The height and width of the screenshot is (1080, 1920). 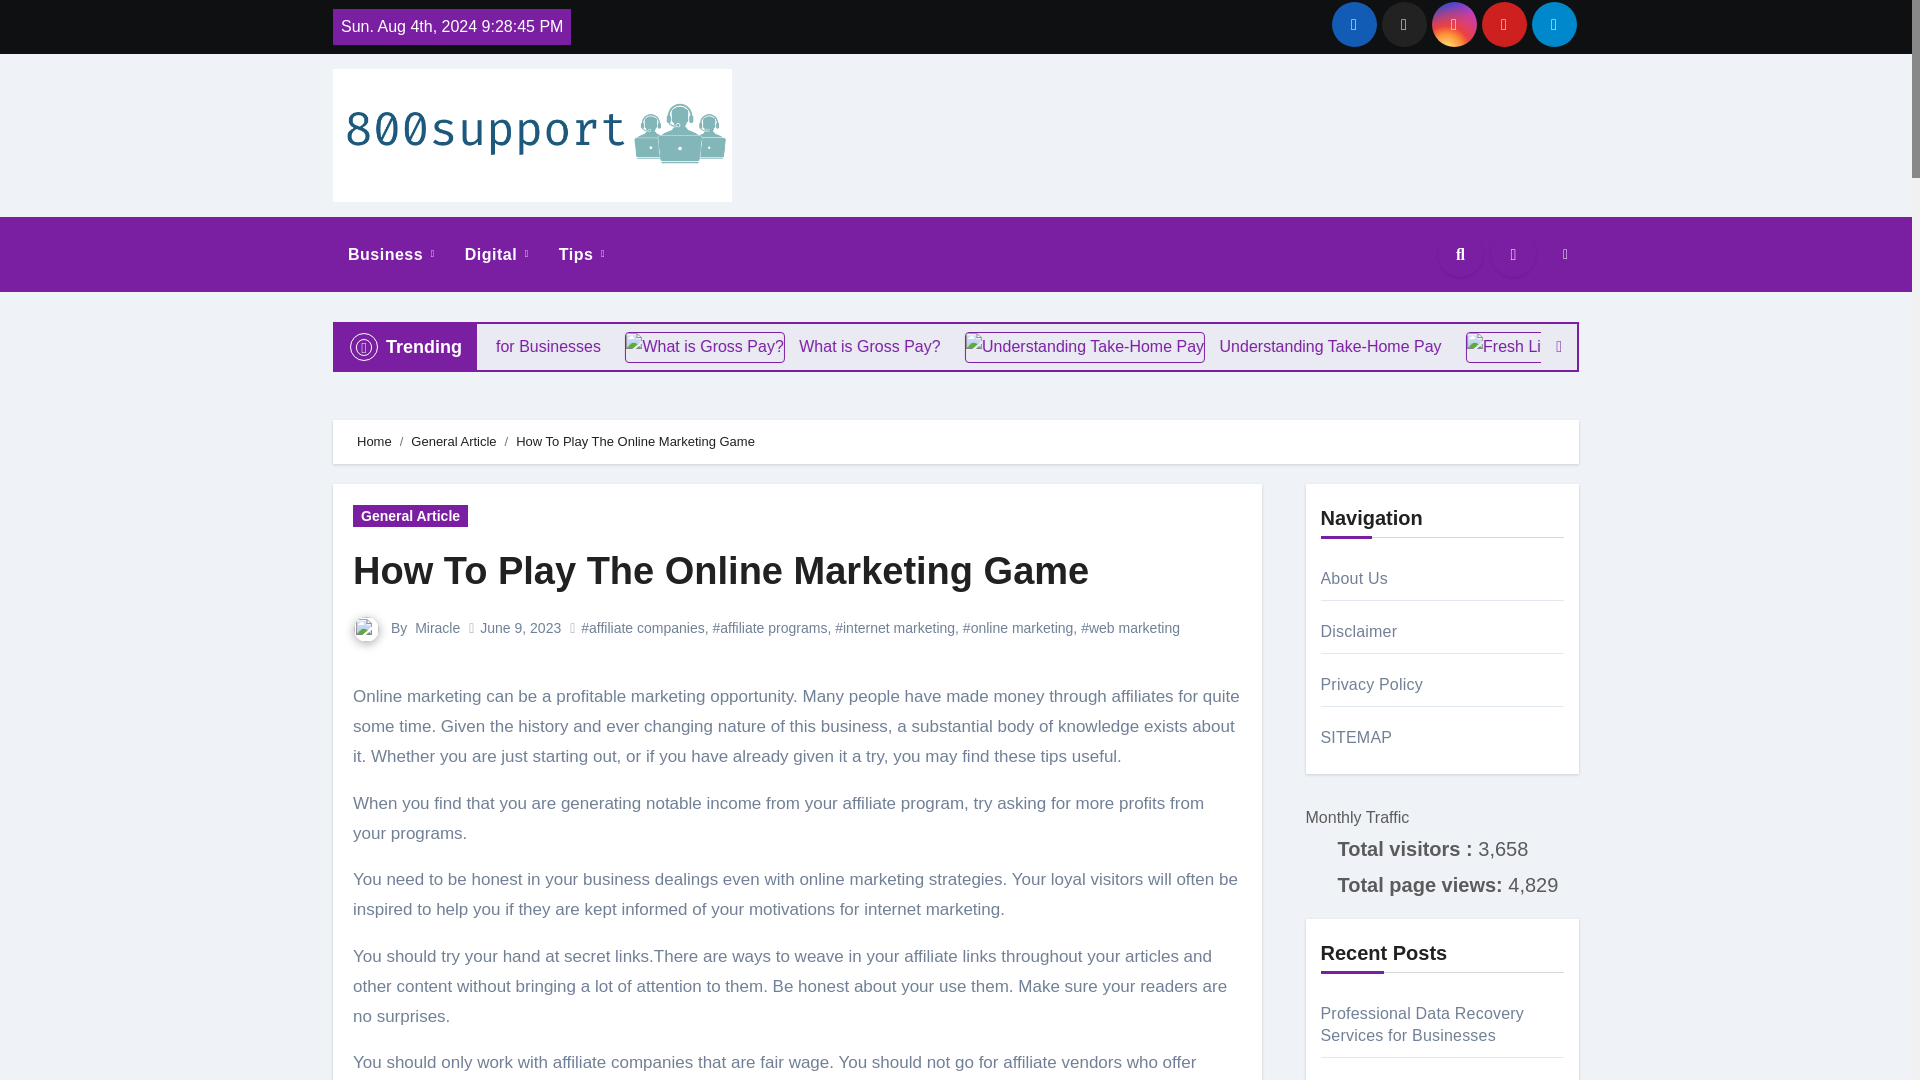 I want to click on What is Gross Pay?, so click(x=794, y=346).